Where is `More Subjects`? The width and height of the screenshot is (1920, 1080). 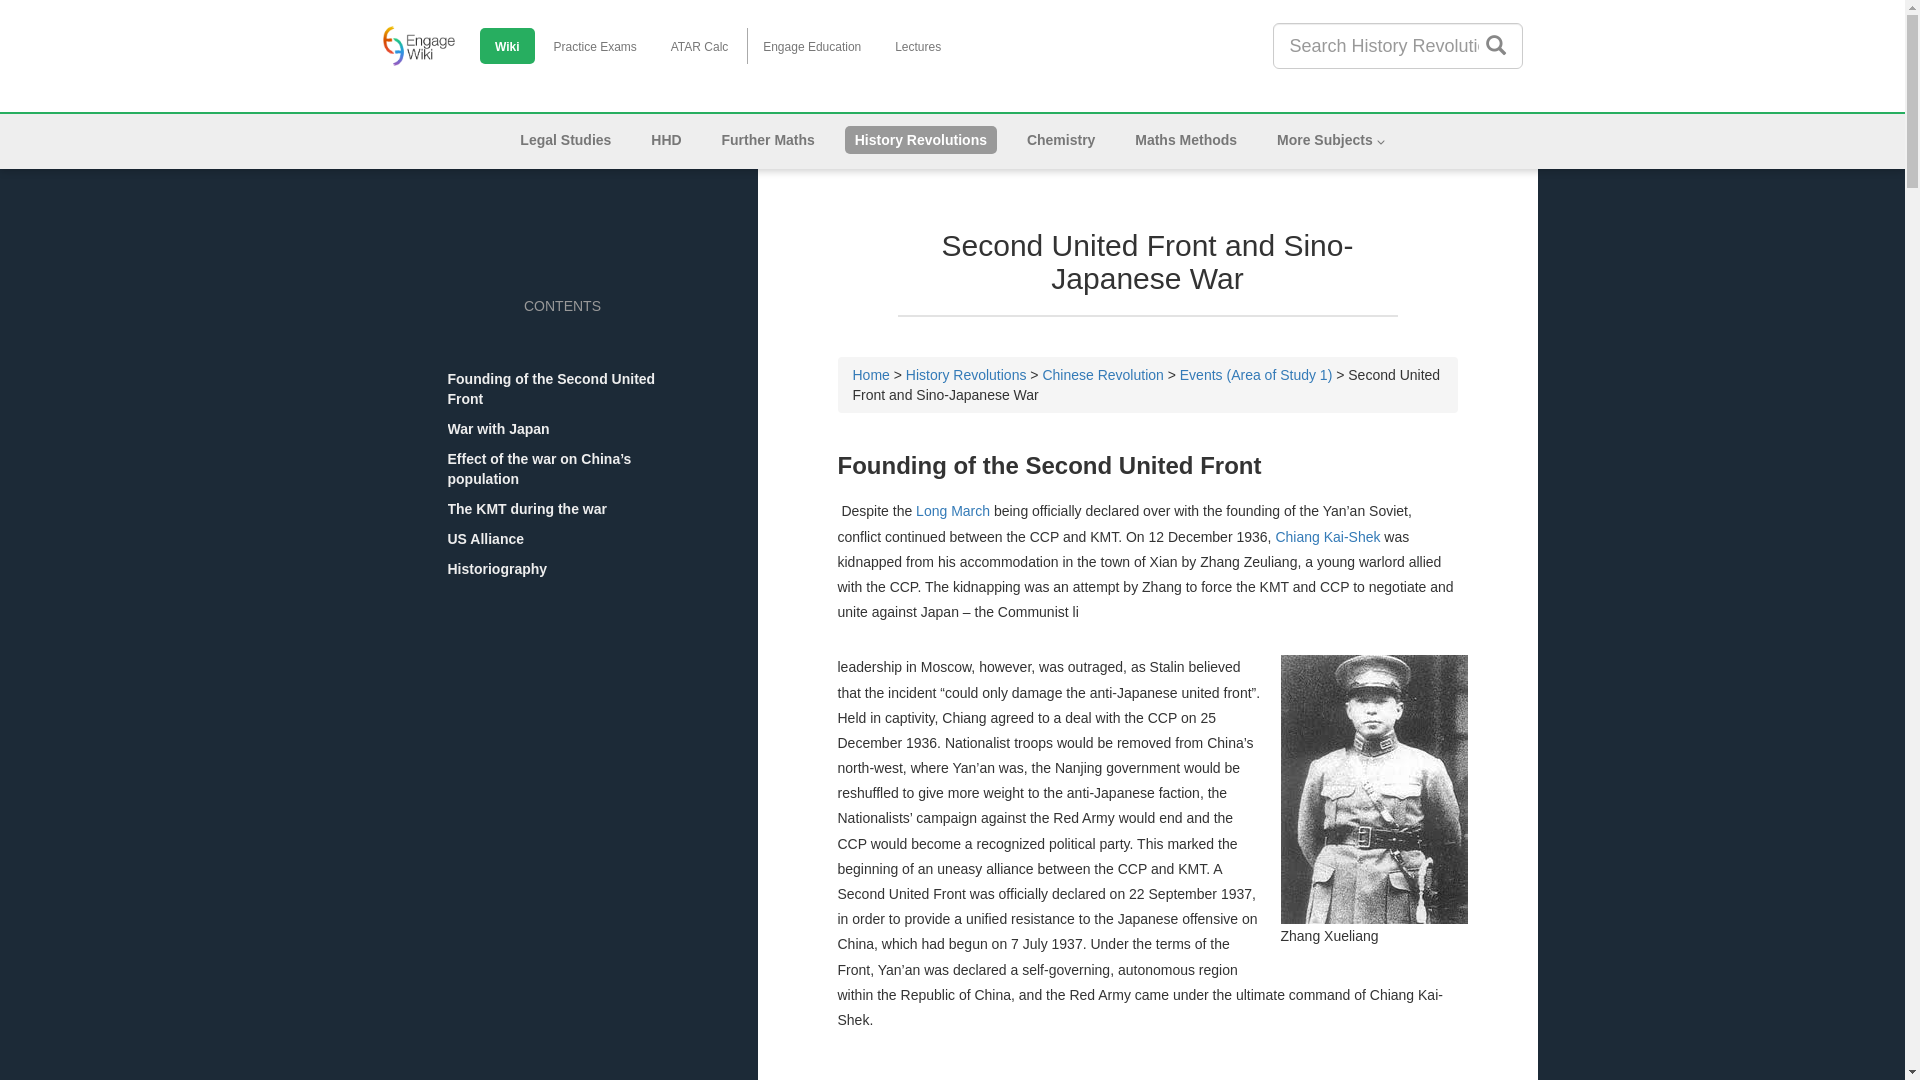 More Subjects is located at coordinates (1331, 140).